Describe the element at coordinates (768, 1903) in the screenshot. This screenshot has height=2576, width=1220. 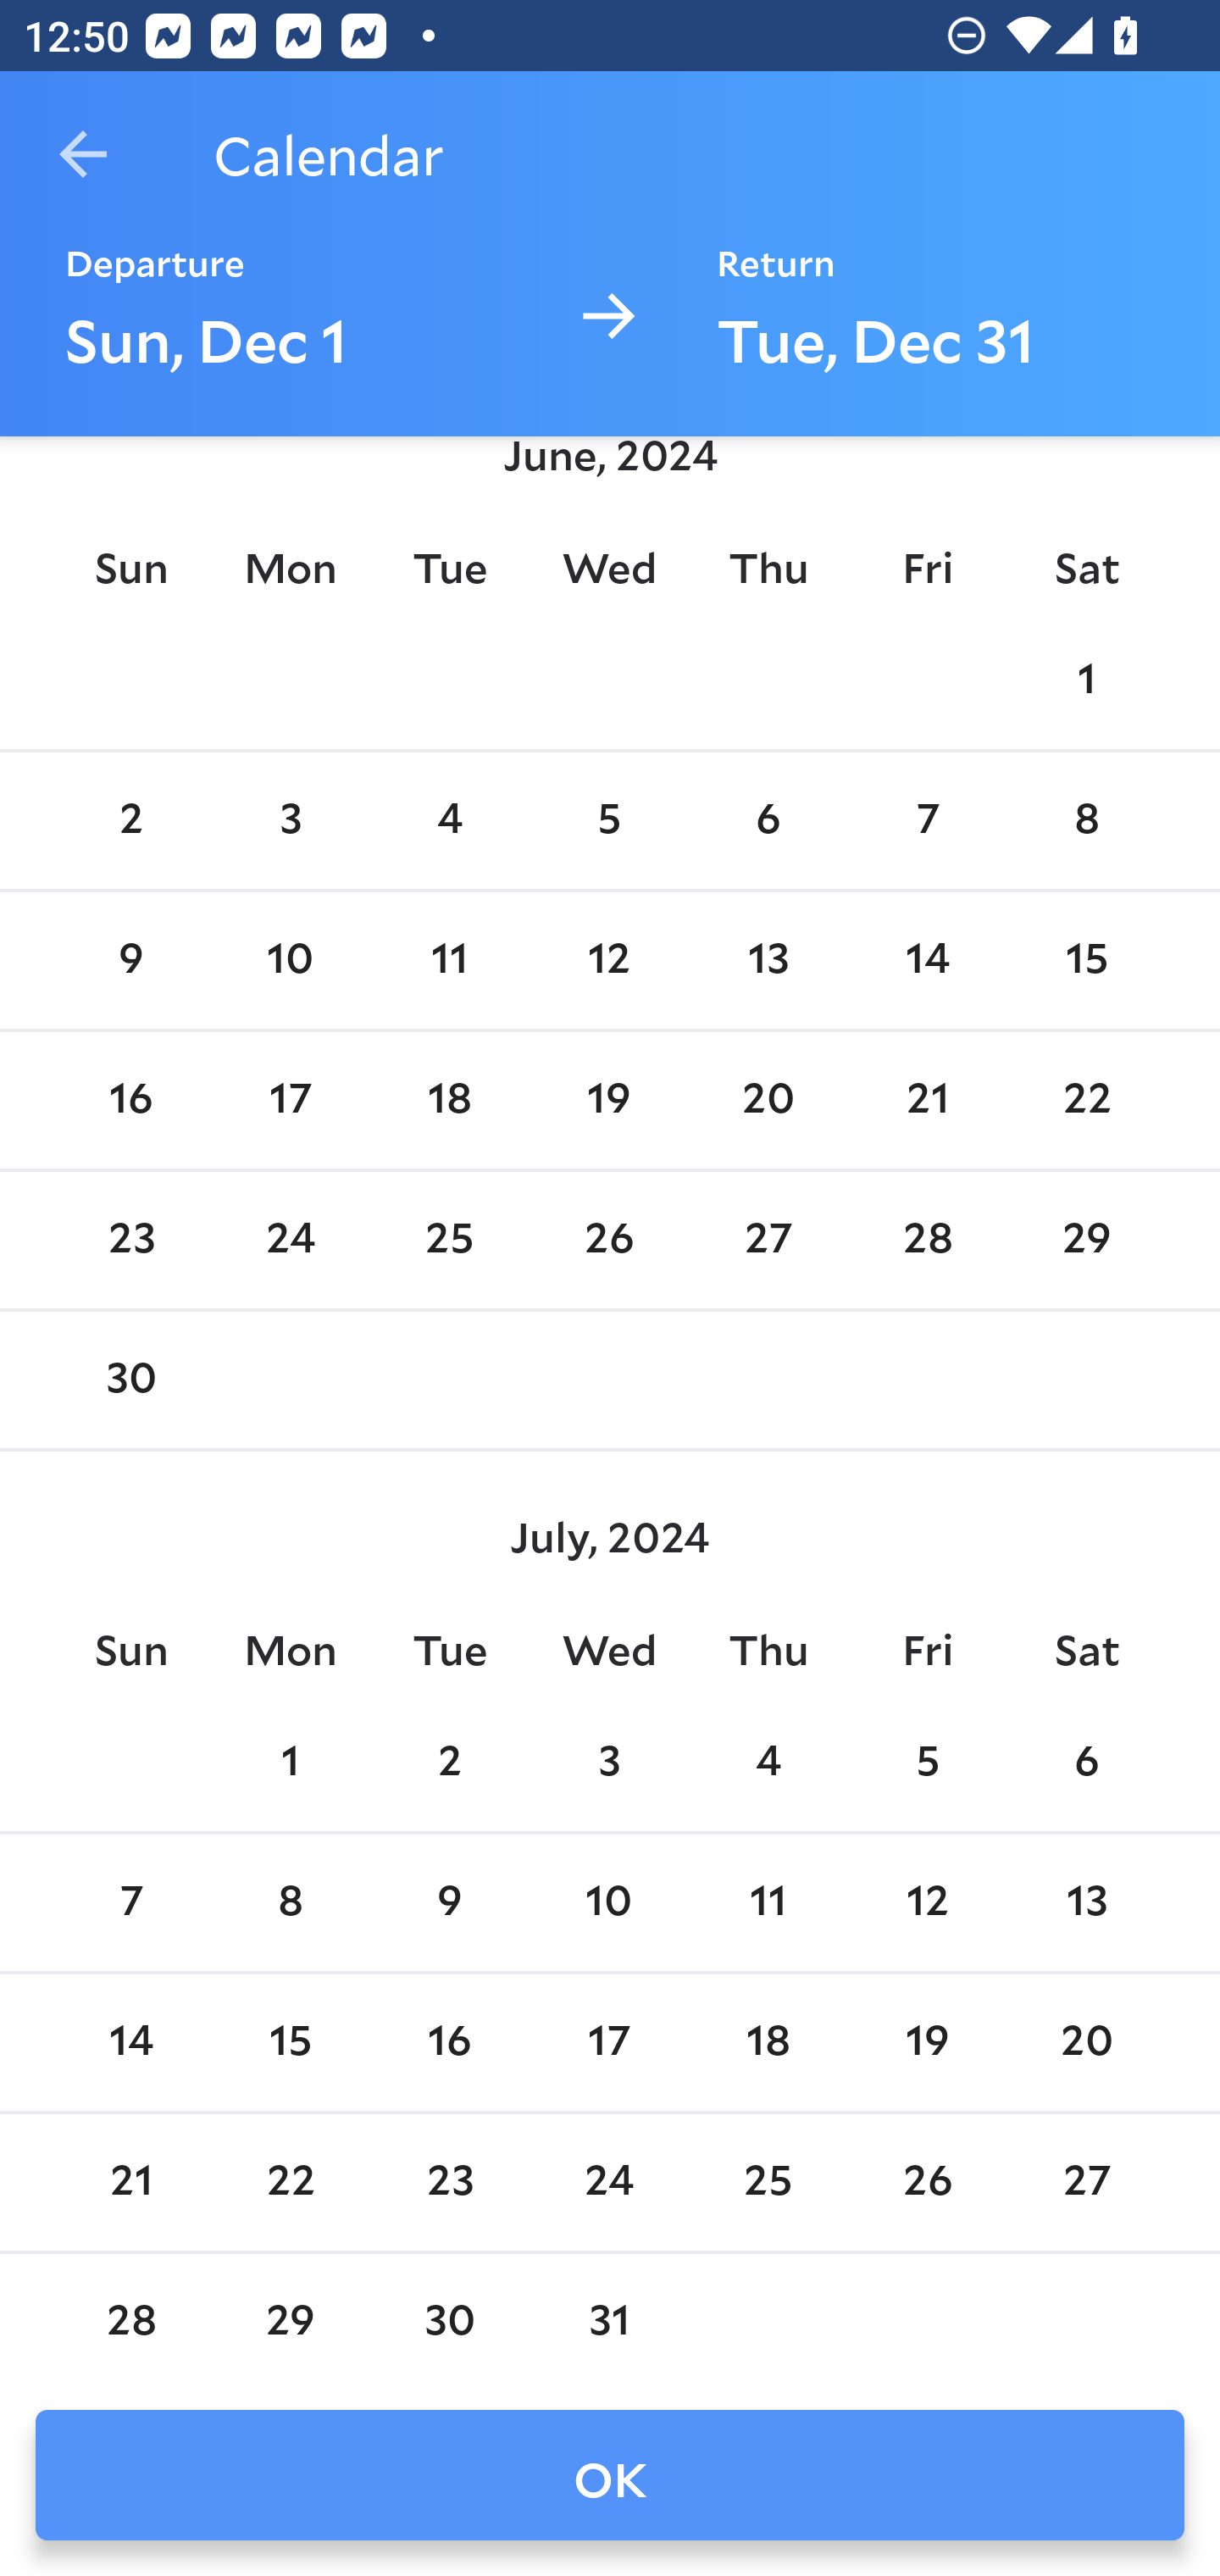
I see `11` at that location.